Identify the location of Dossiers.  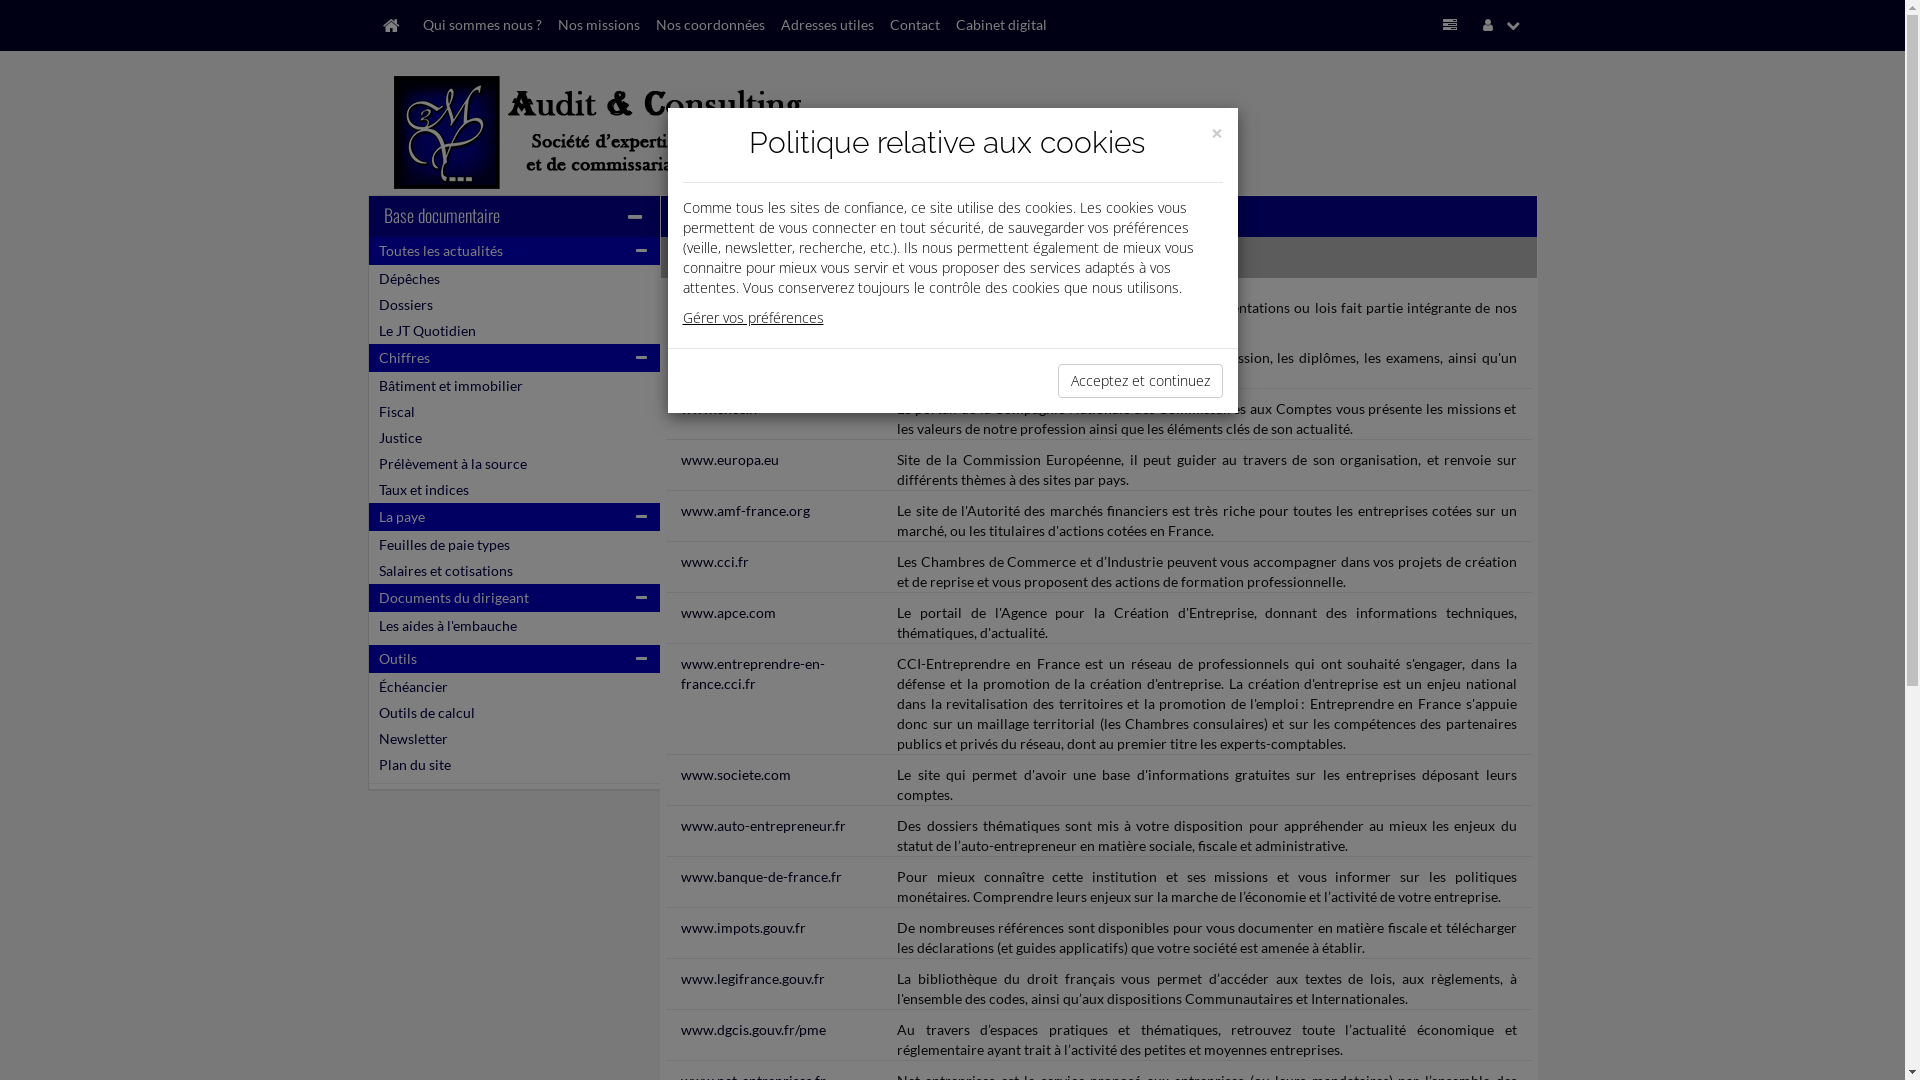
(405, 304).